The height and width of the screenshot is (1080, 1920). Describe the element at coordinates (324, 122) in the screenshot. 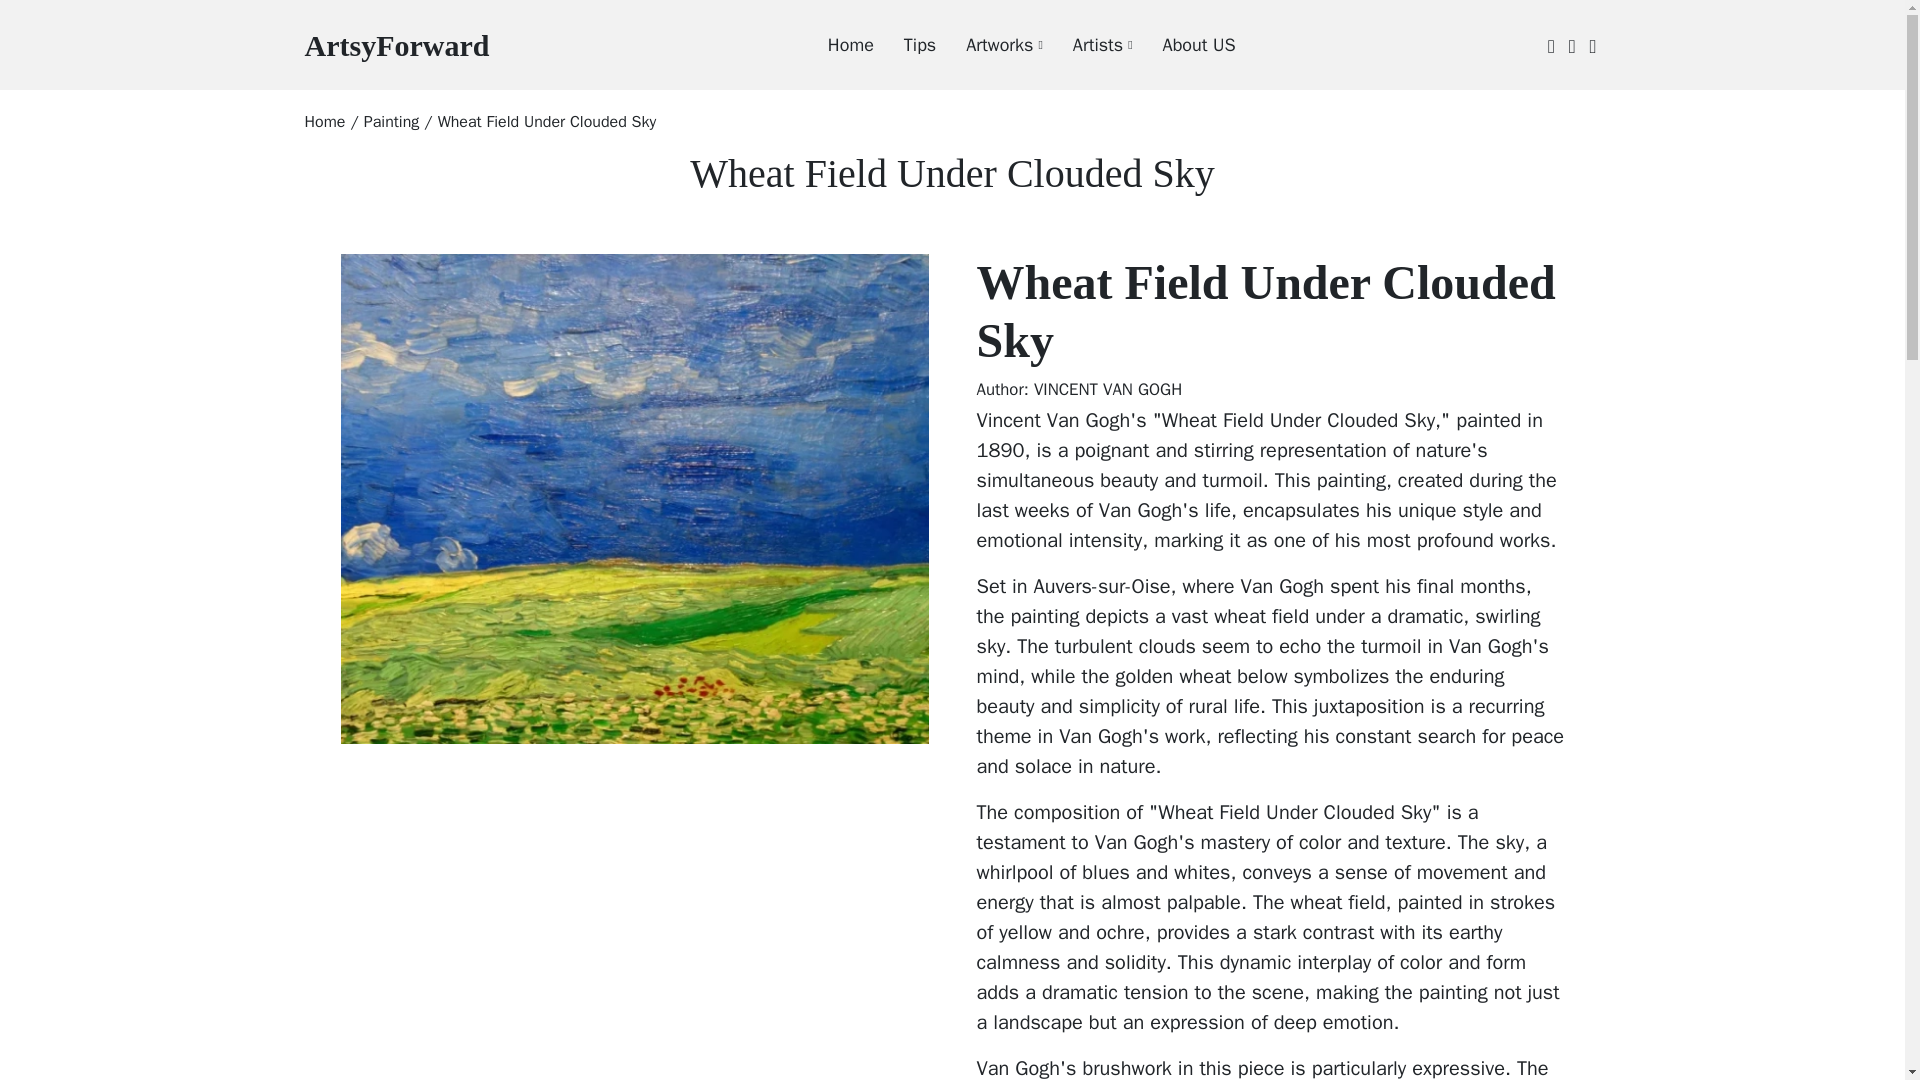

I see `home` at that location.